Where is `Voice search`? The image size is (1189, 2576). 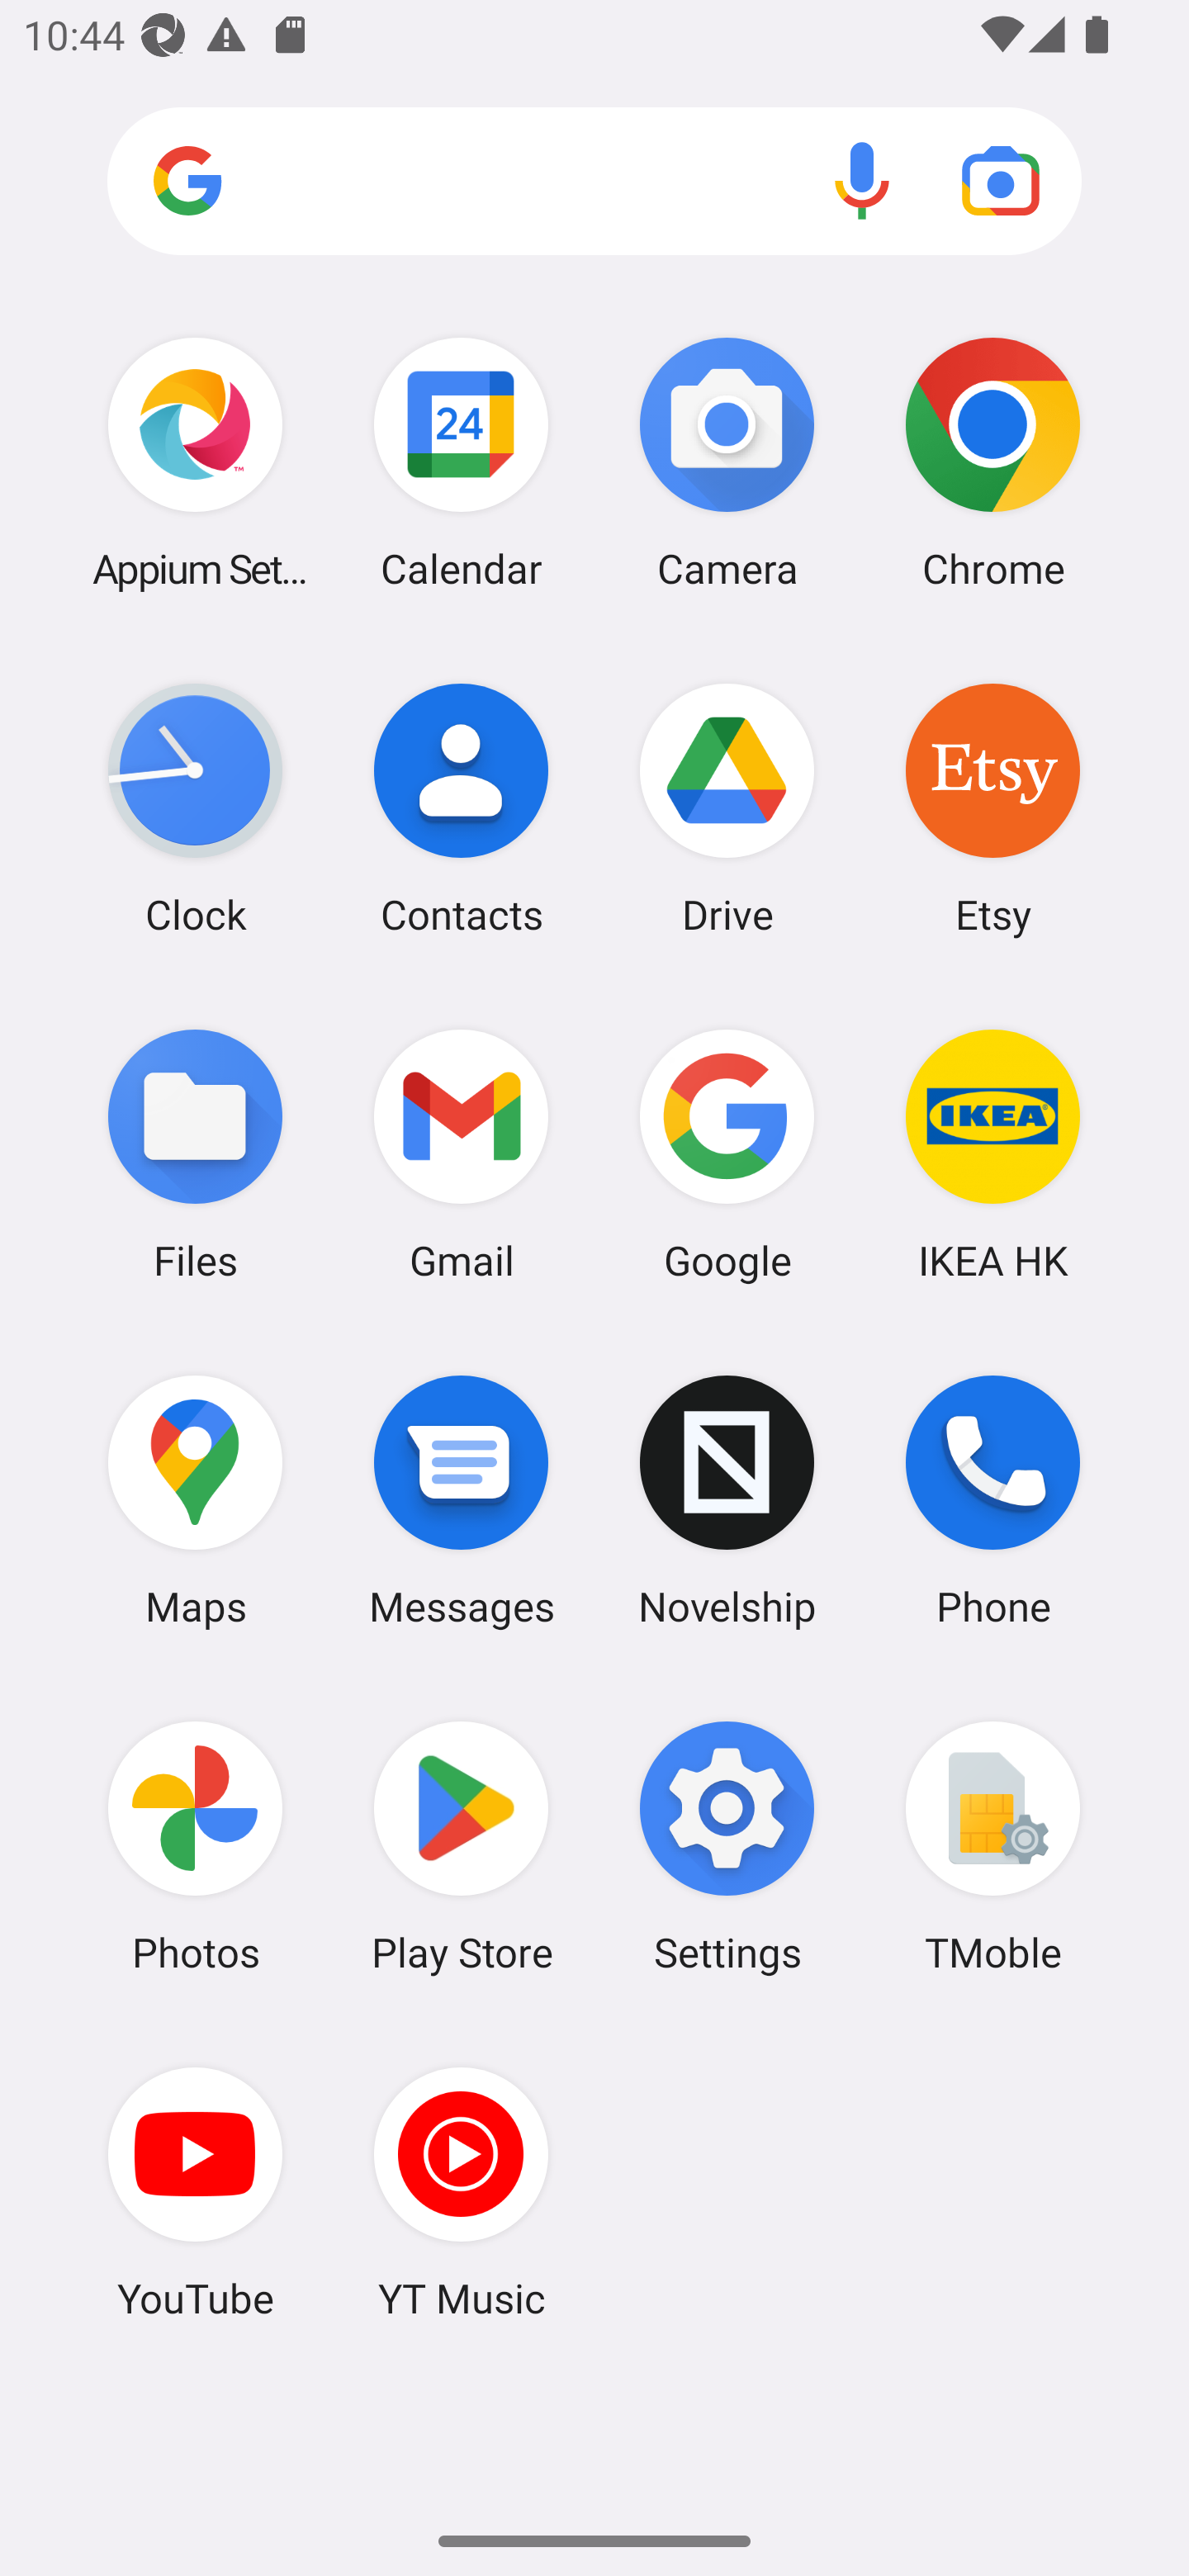 Voice search is located at coordinates (862, 180).